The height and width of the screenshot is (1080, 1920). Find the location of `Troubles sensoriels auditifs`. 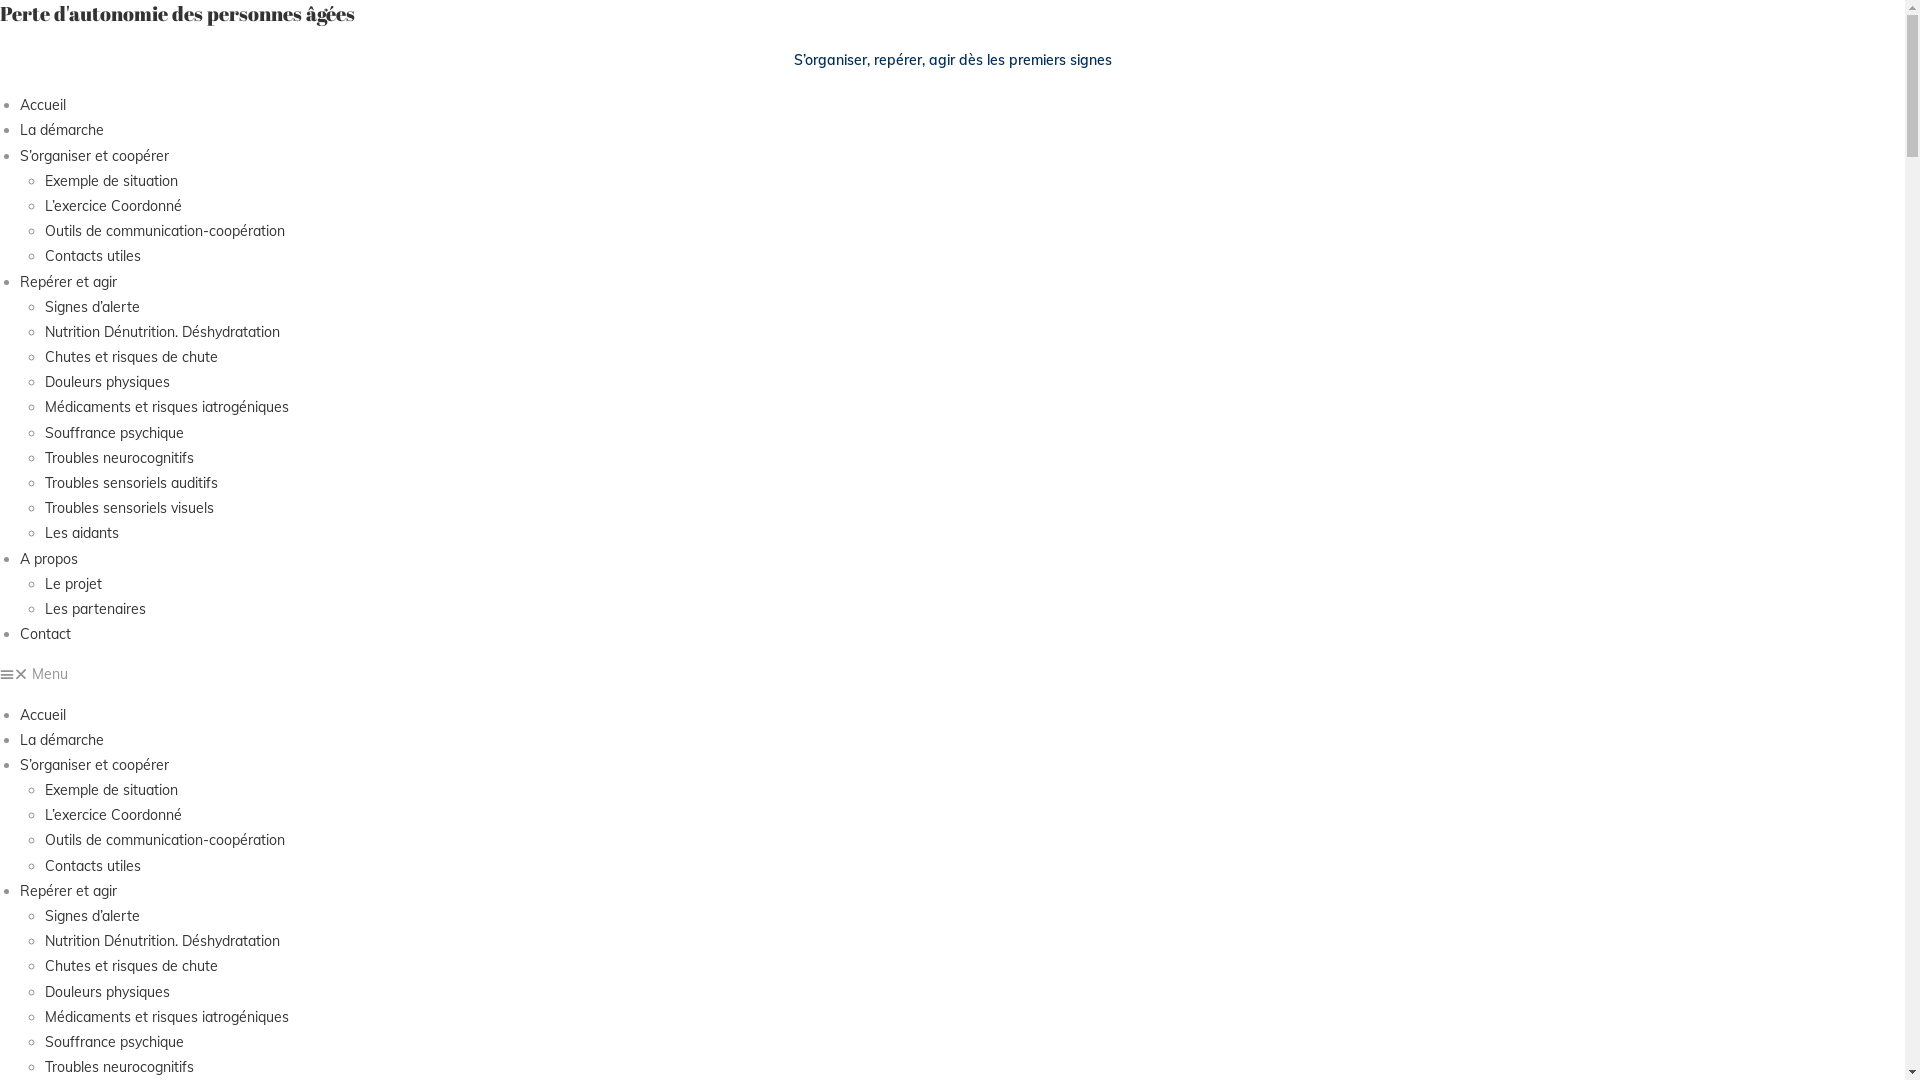

Troubles sensoriels auditifs is located at coordinates (132, 483).